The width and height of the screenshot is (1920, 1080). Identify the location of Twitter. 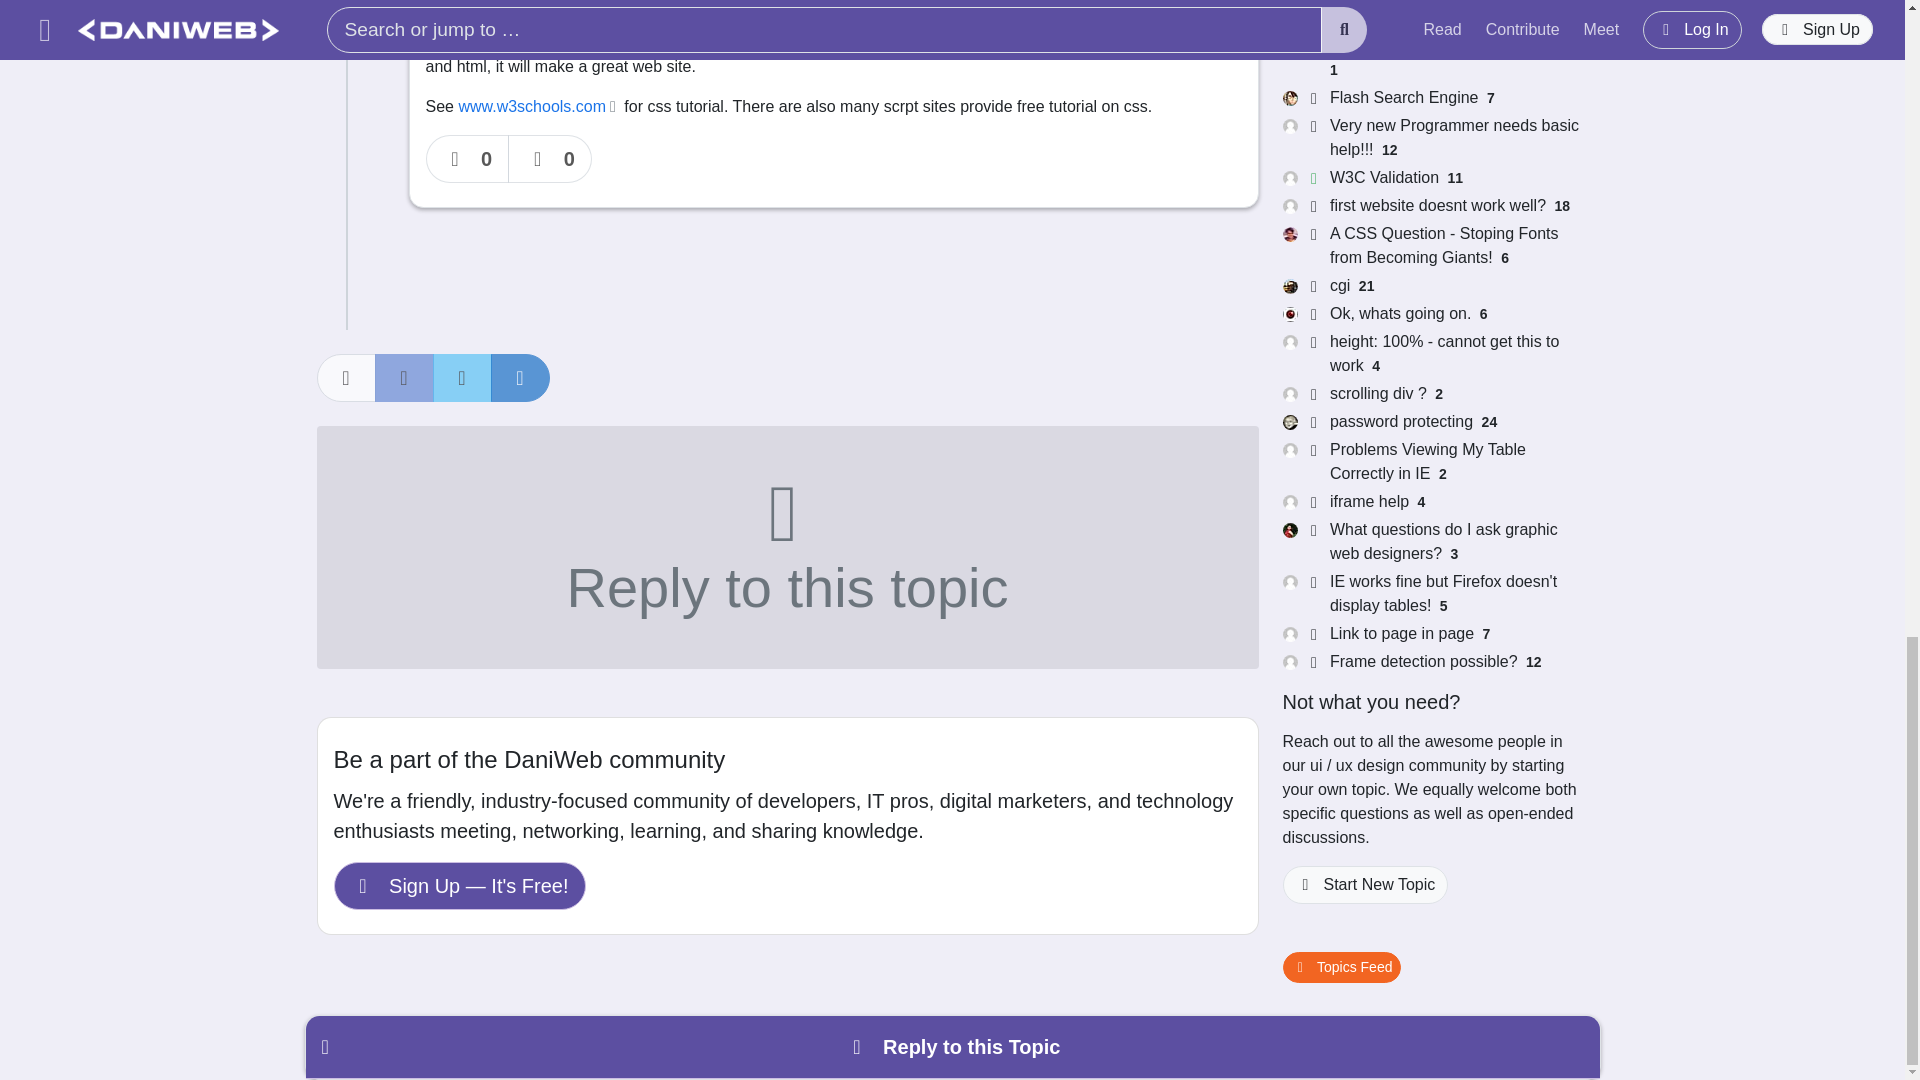
(462, 378).